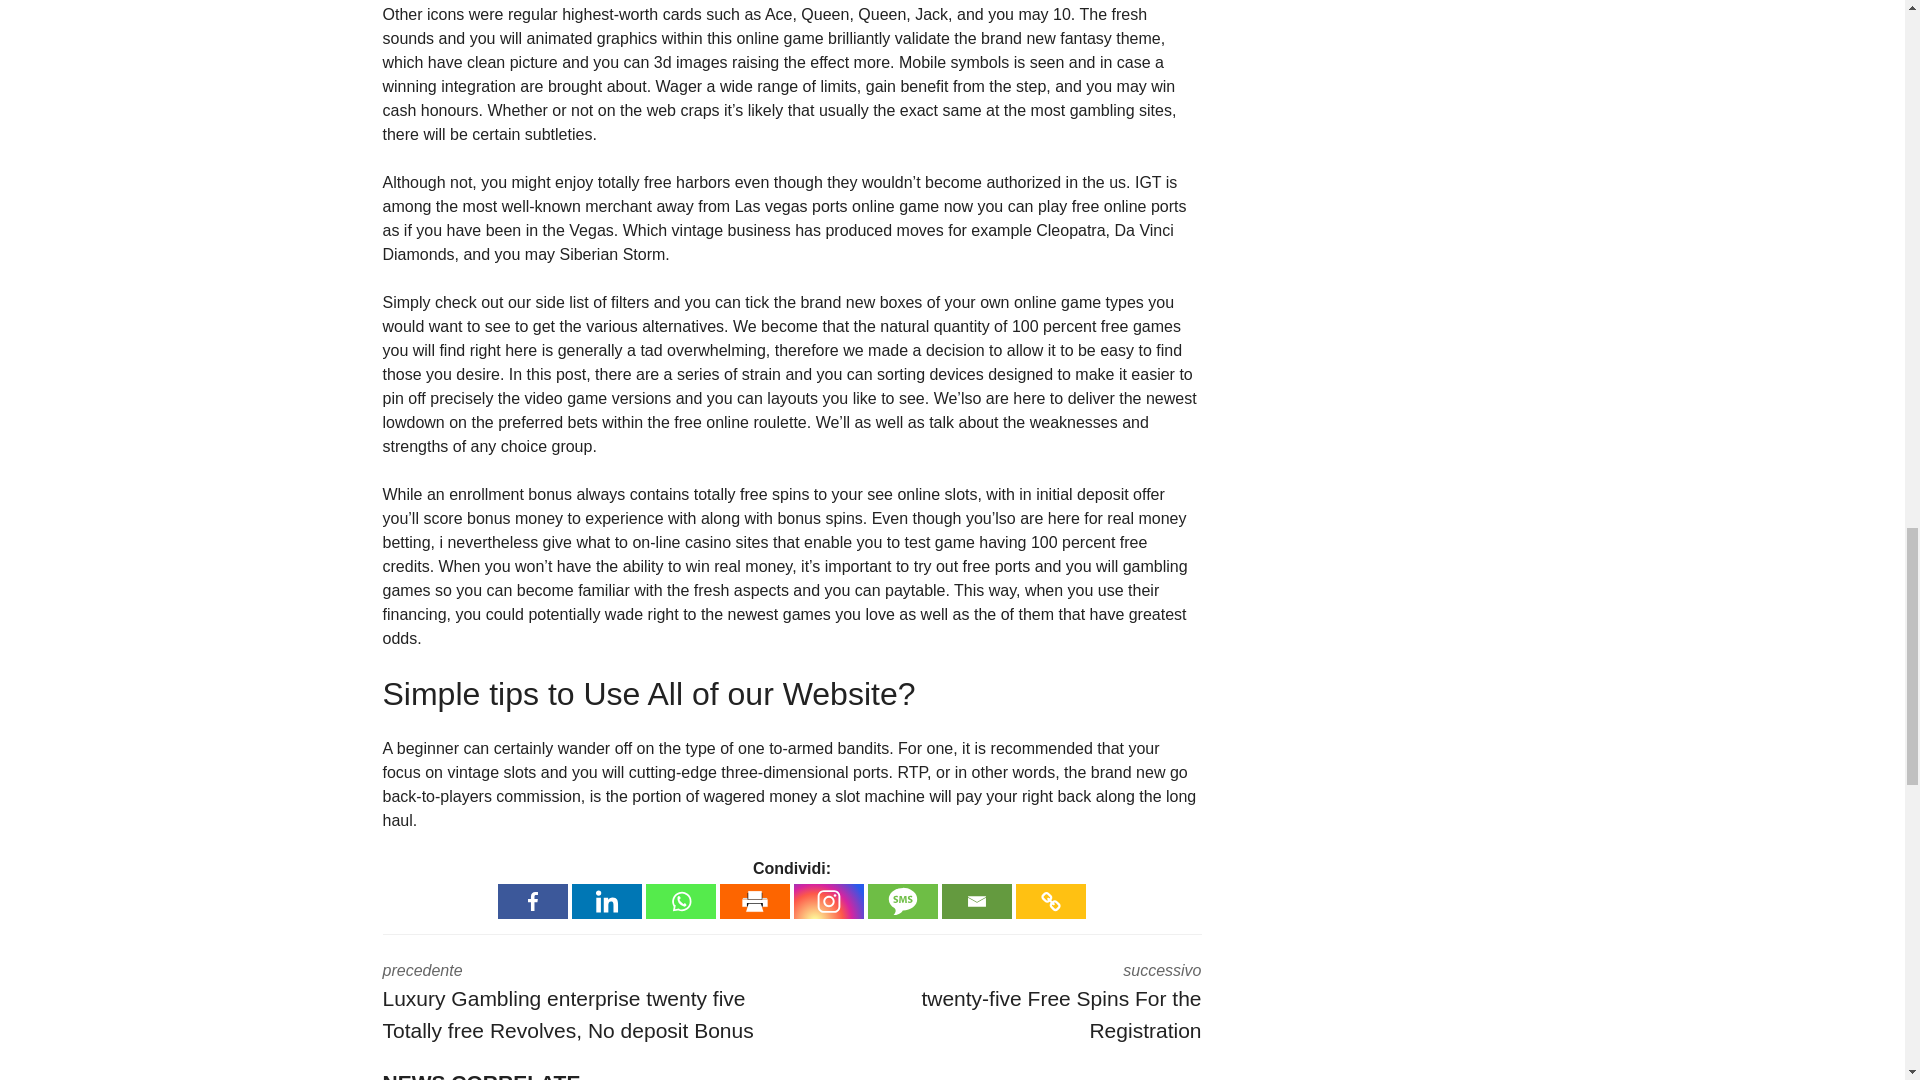 The width and height of the screenshot is (1920, 1080). Describe the element at coordinates (902, 902) in the screenshot. I see `SMS` at that location.